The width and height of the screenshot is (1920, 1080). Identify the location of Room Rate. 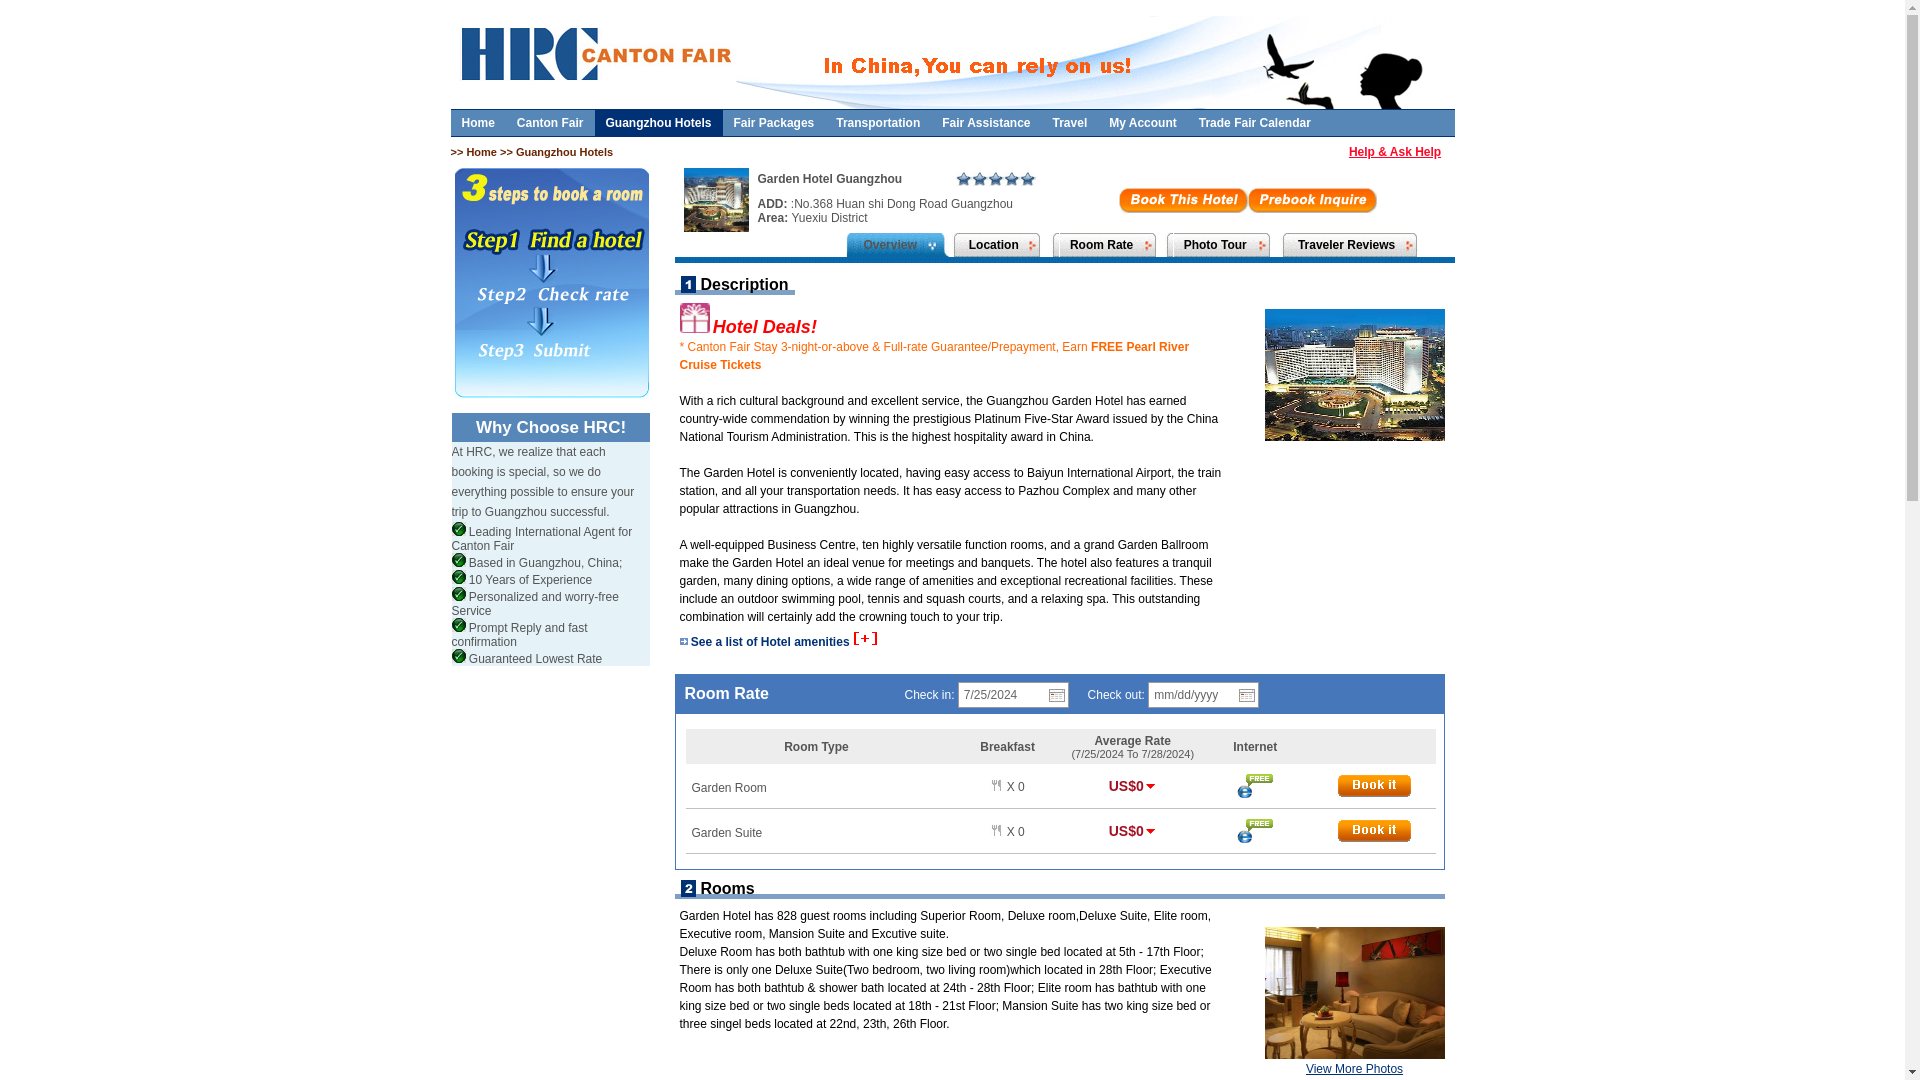
(1100, 244).